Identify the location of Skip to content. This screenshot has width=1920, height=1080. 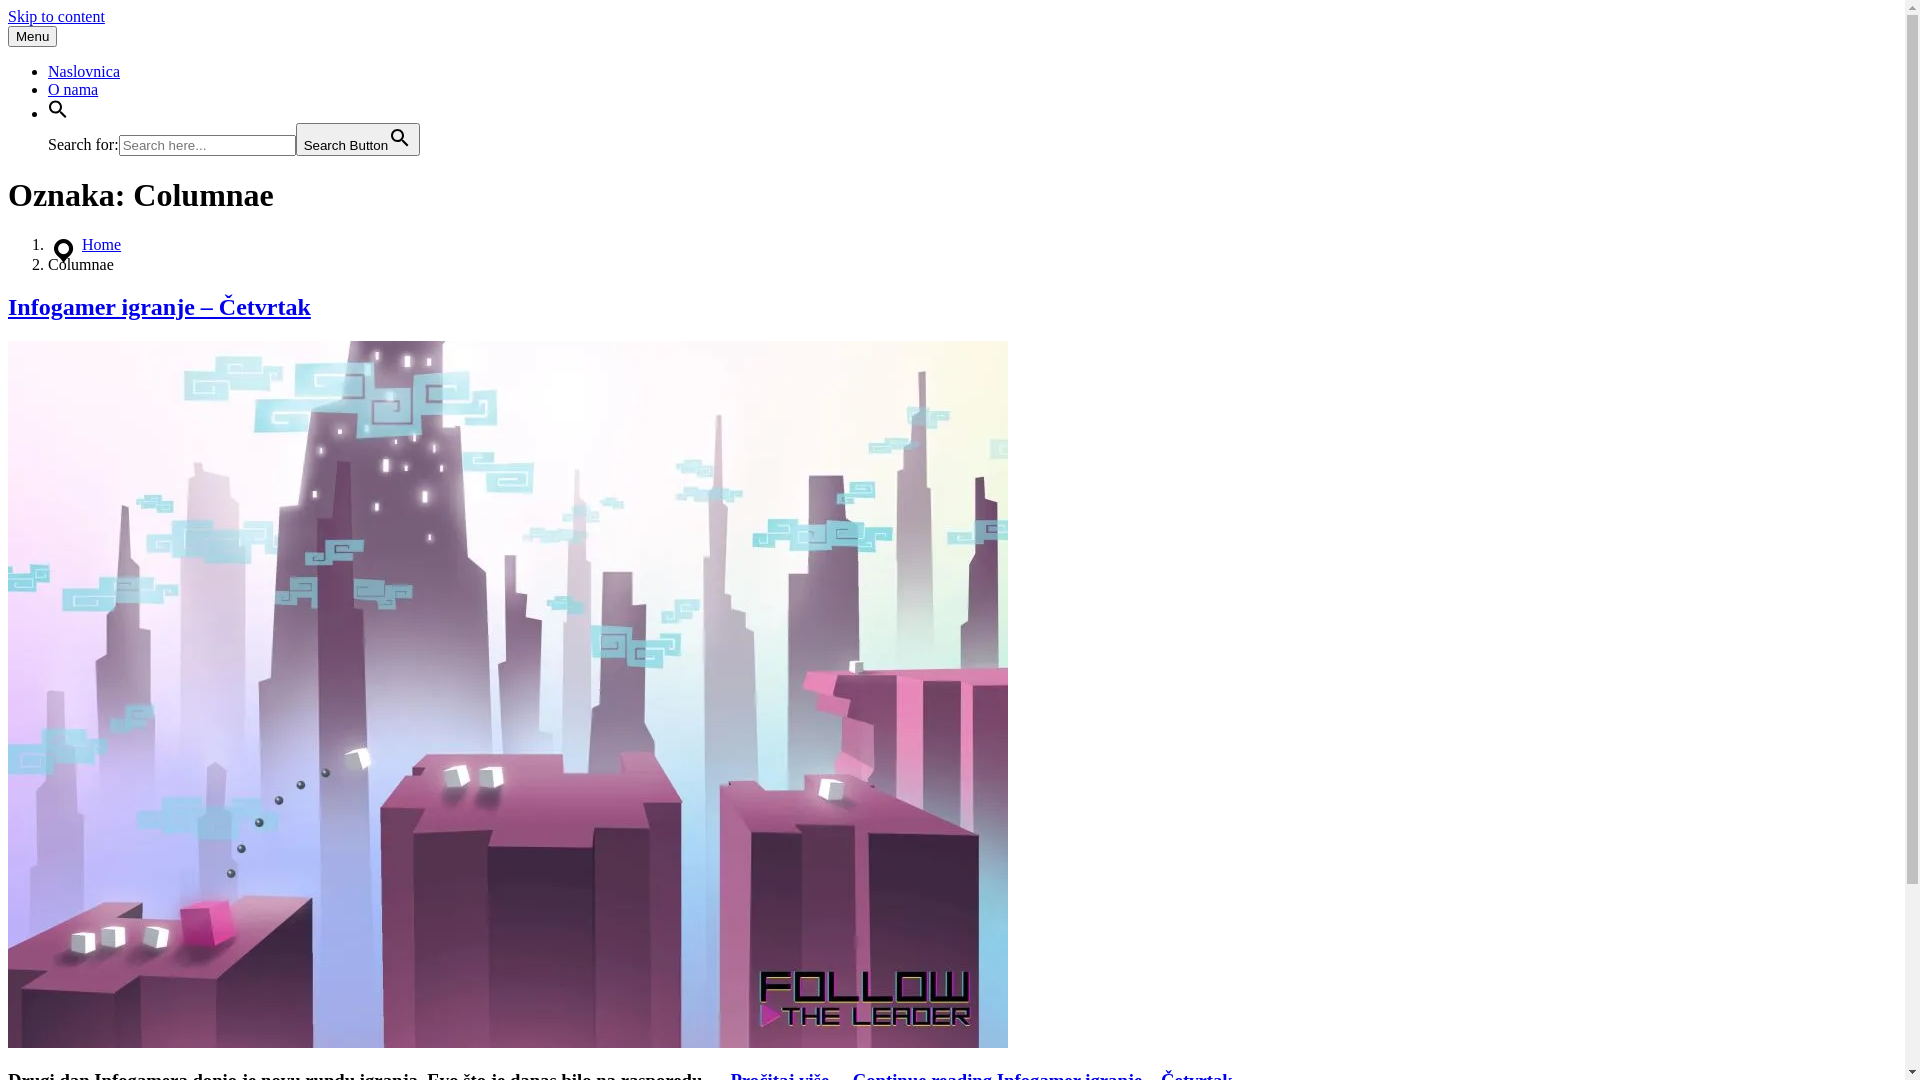
(56, 16).